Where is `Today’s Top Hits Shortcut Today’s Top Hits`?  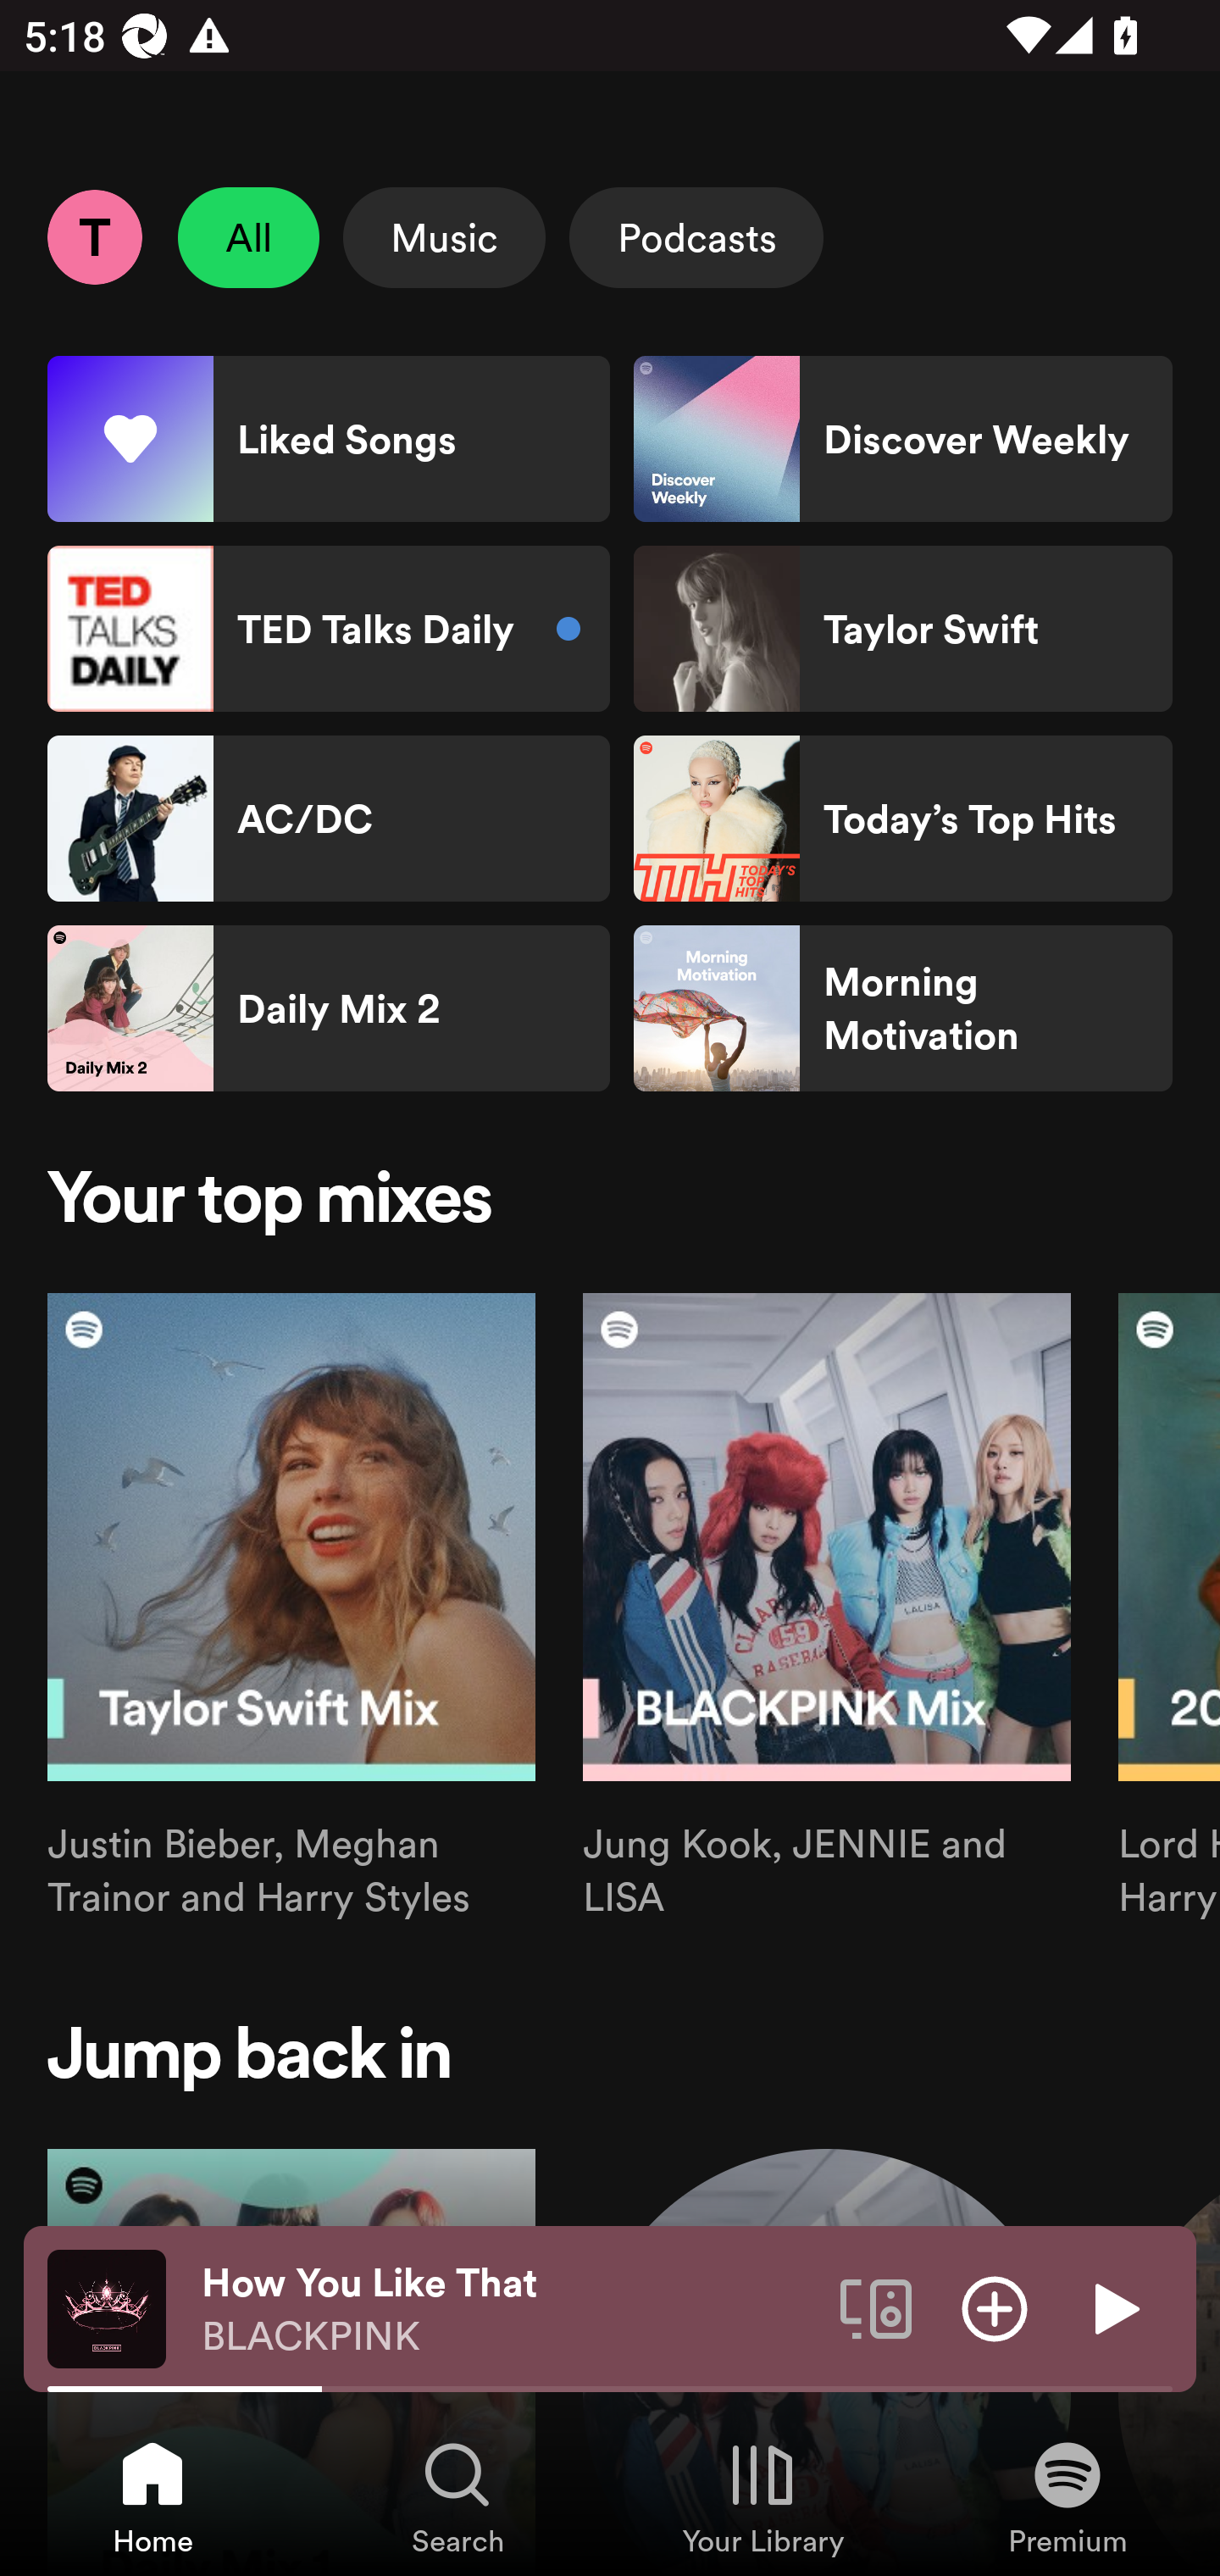
Today’s Top Hits Shortcut Today’s Top Hits is located at coordinates (902, 819).